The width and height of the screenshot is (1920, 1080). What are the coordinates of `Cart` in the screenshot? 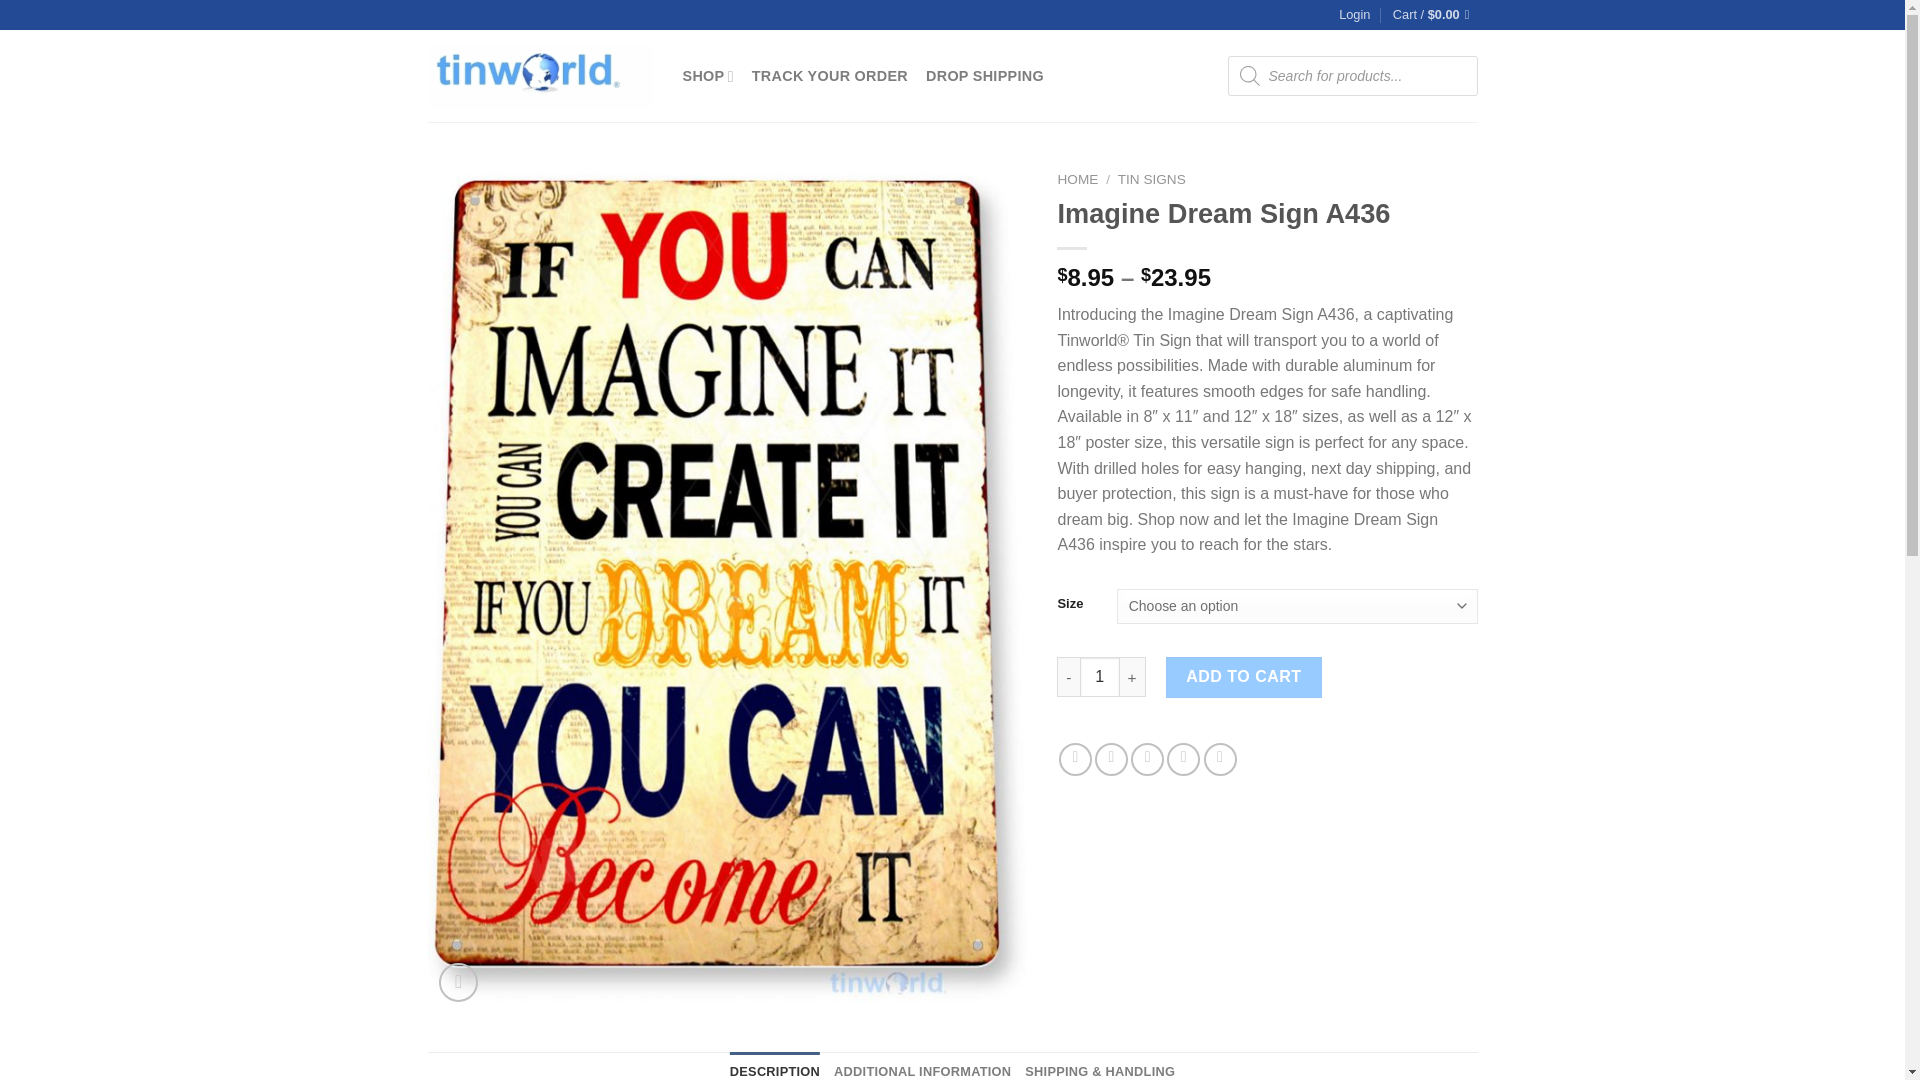 It's located at (1436, 15).